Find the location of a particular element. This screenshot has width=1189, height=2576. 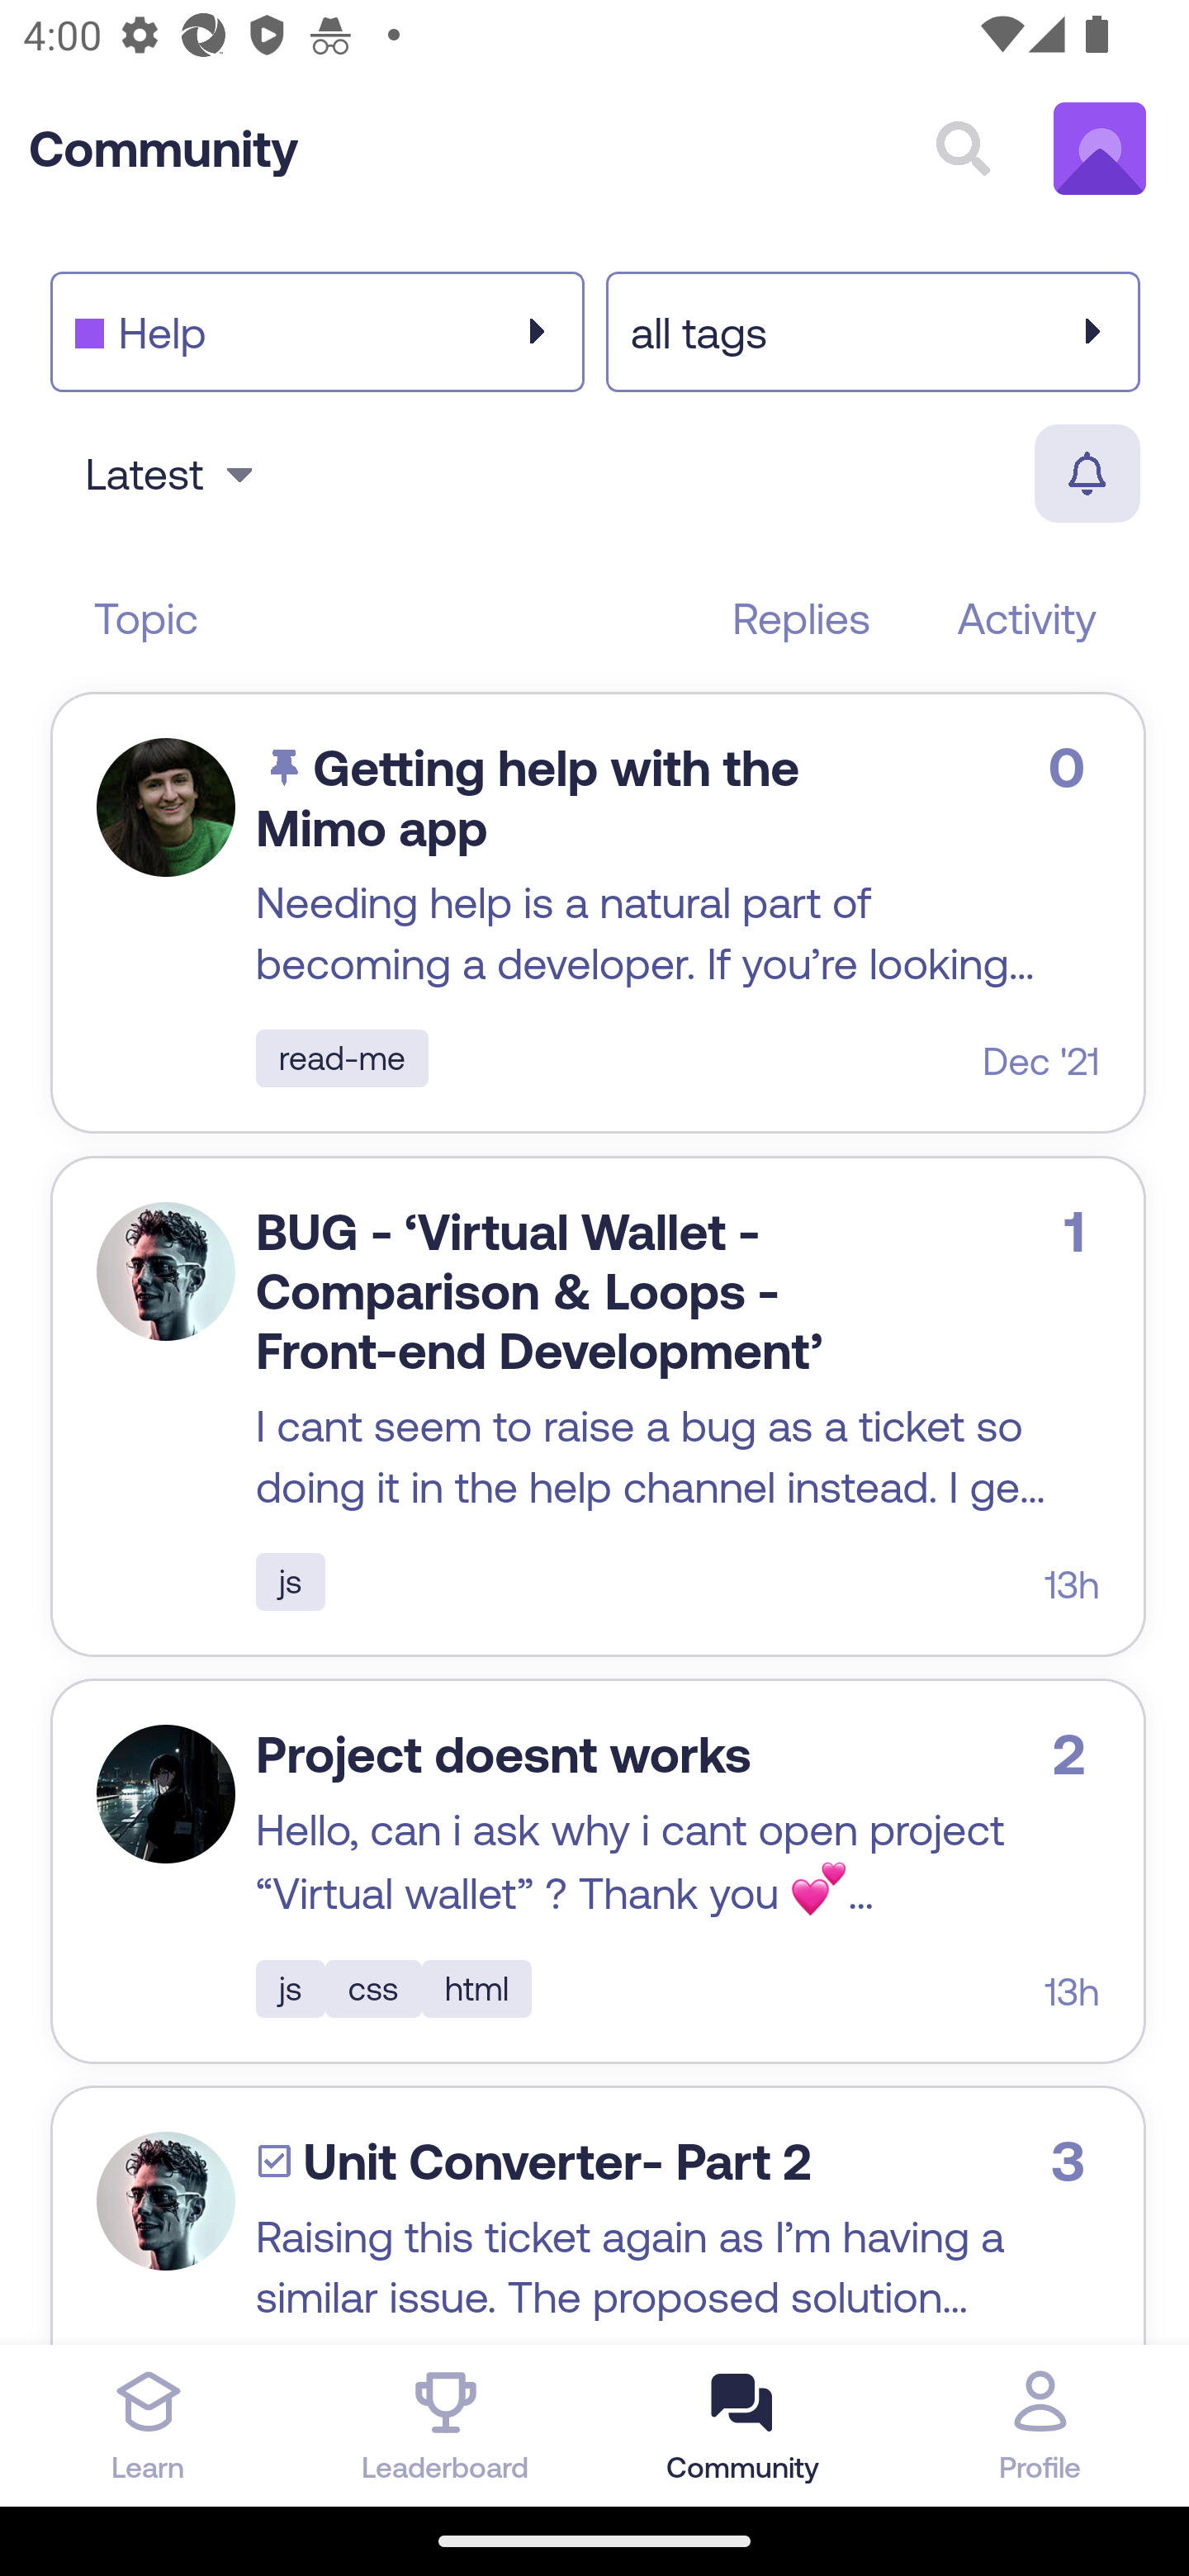

Learn is located at coordinates (149, 2425).